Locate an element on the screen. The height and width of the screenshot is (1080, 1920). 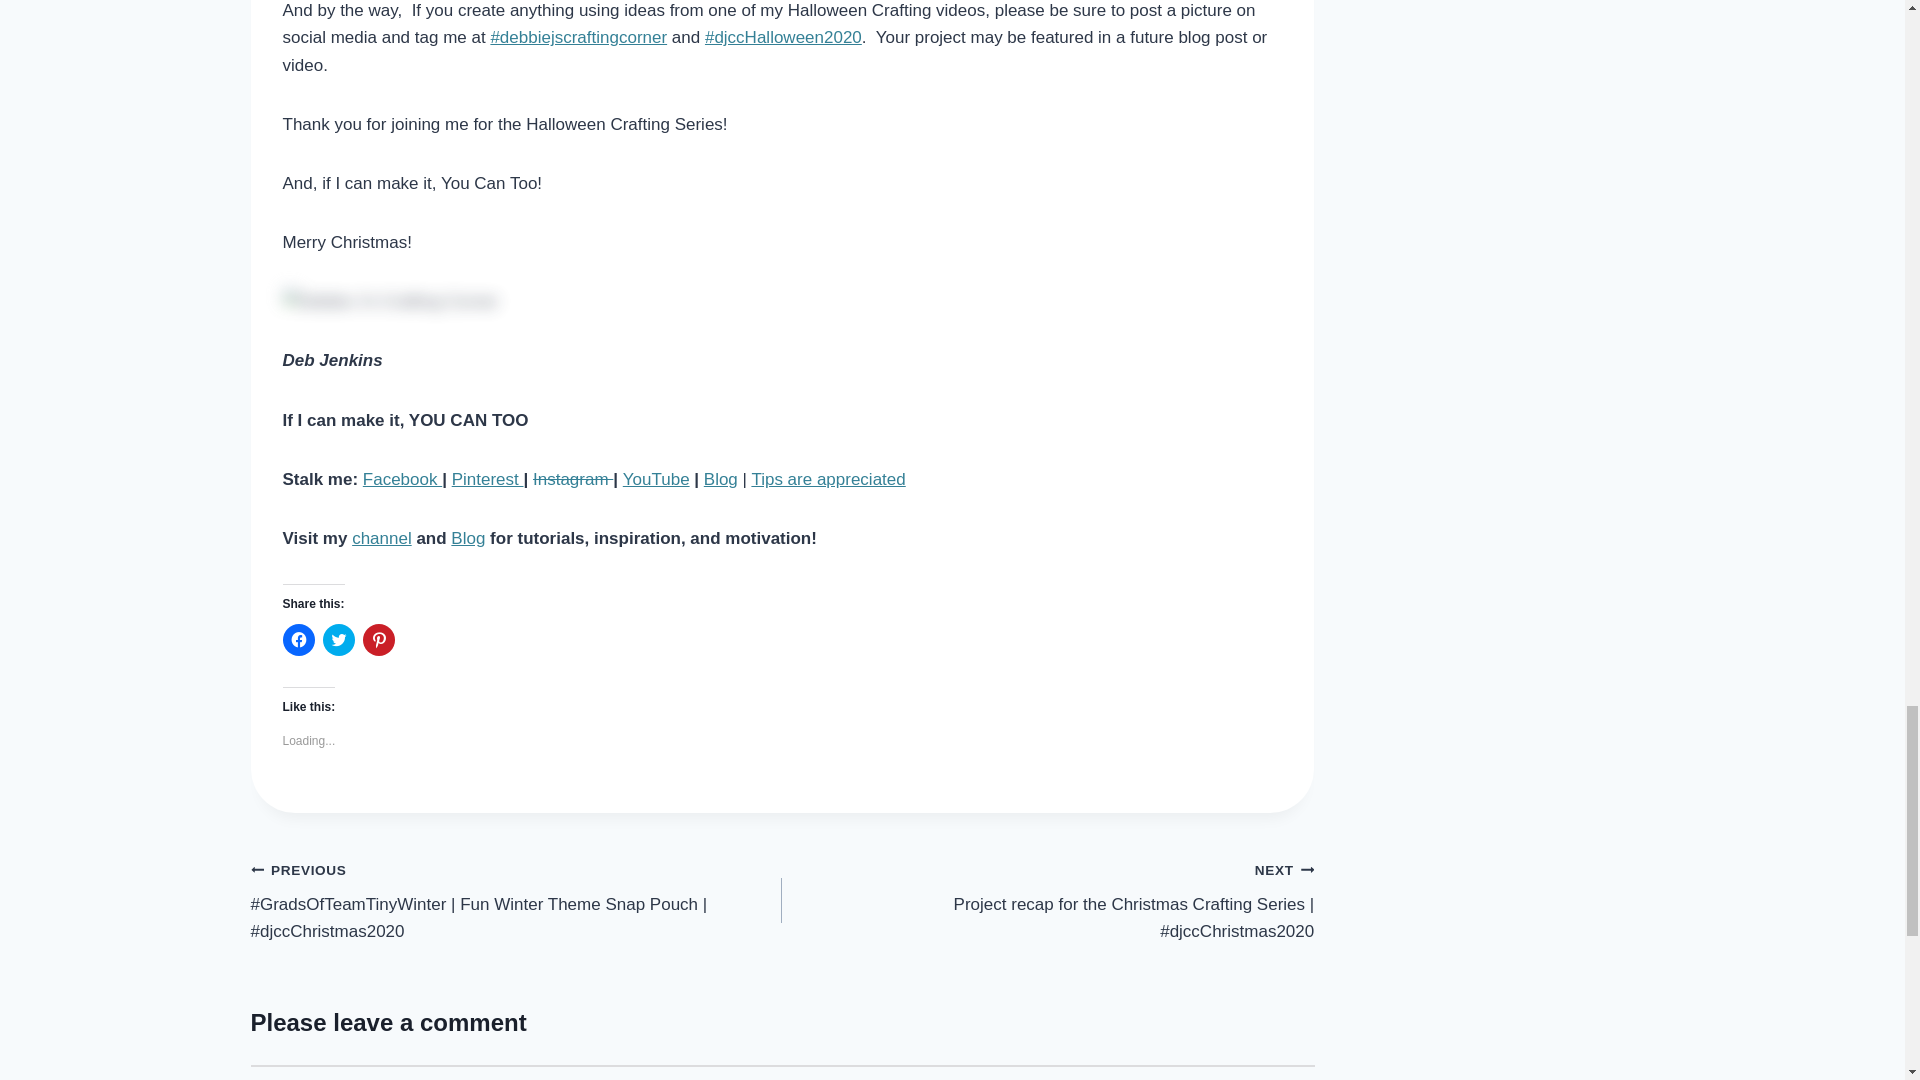
Click to share on Twitter is located at coordinates (338, 640).